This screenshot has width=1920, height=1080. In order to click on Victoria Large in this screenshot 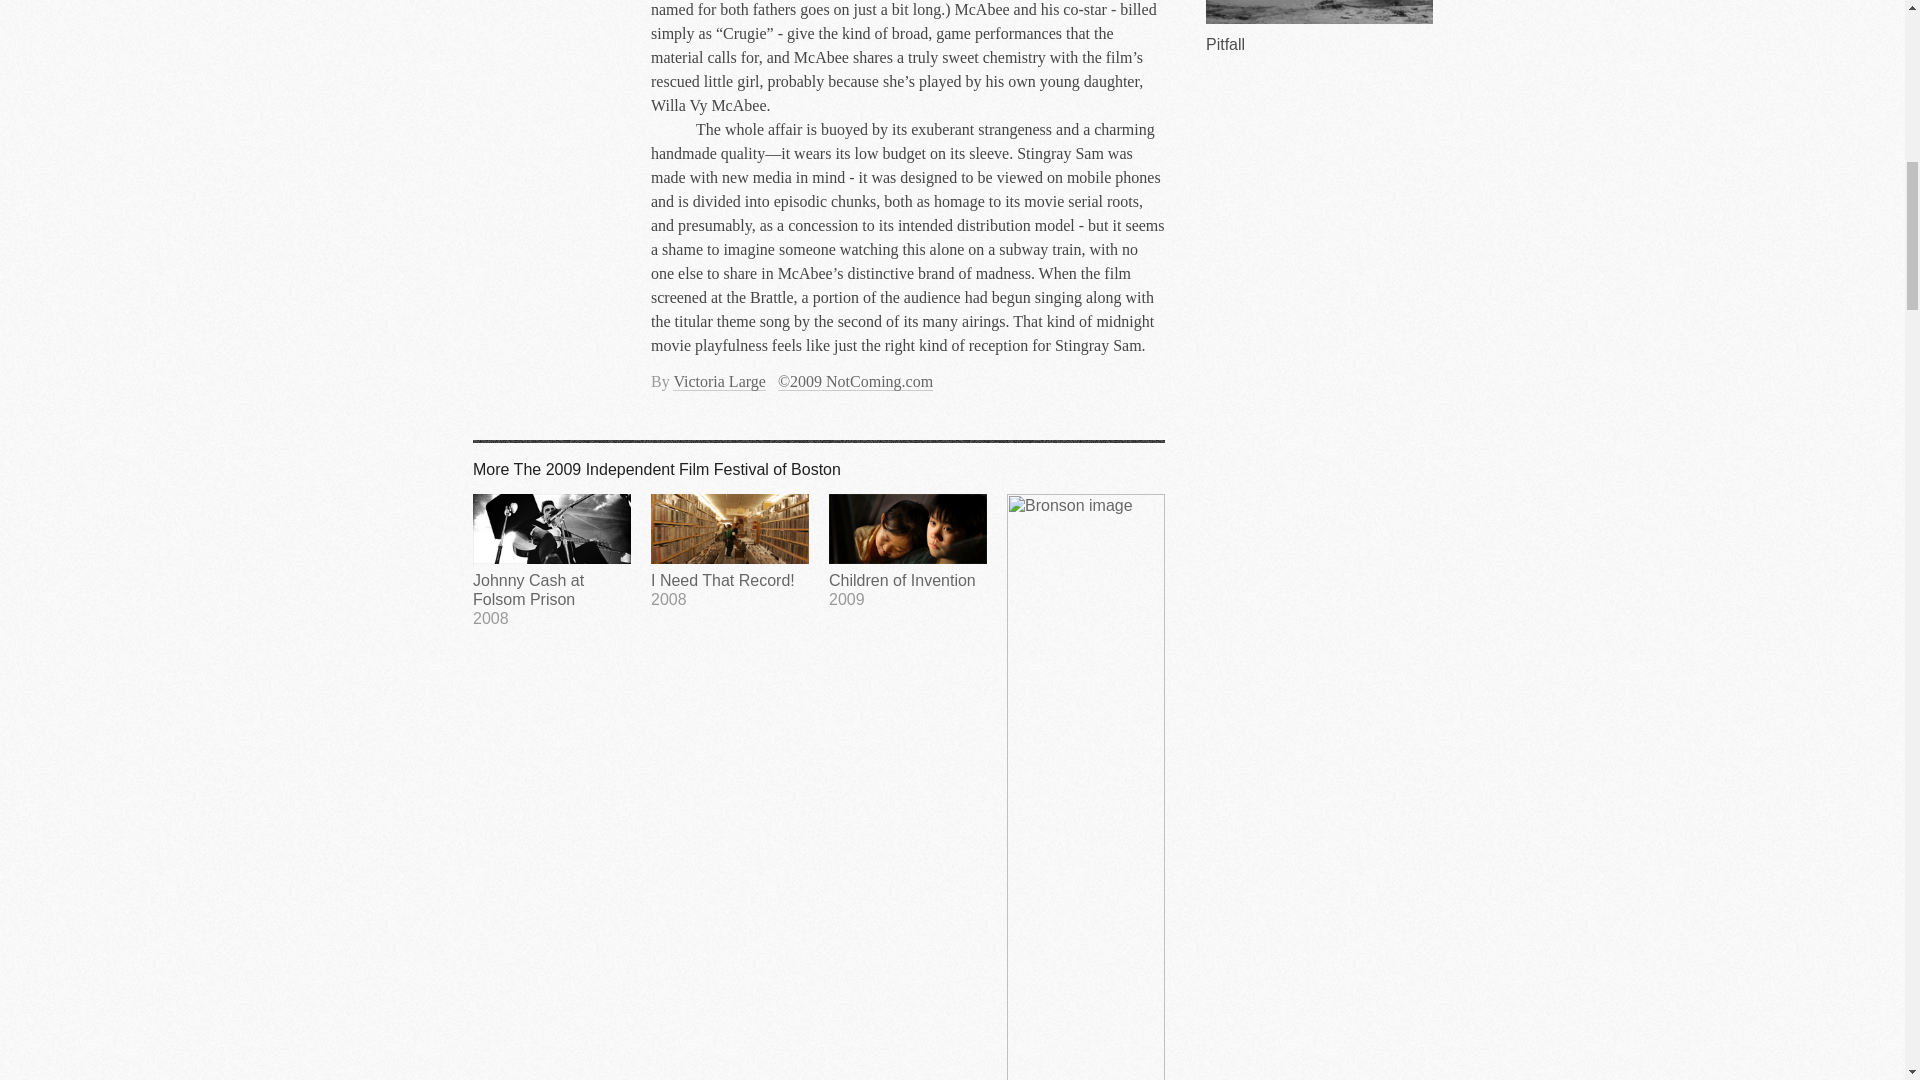, I will do `click(718, 381)`.